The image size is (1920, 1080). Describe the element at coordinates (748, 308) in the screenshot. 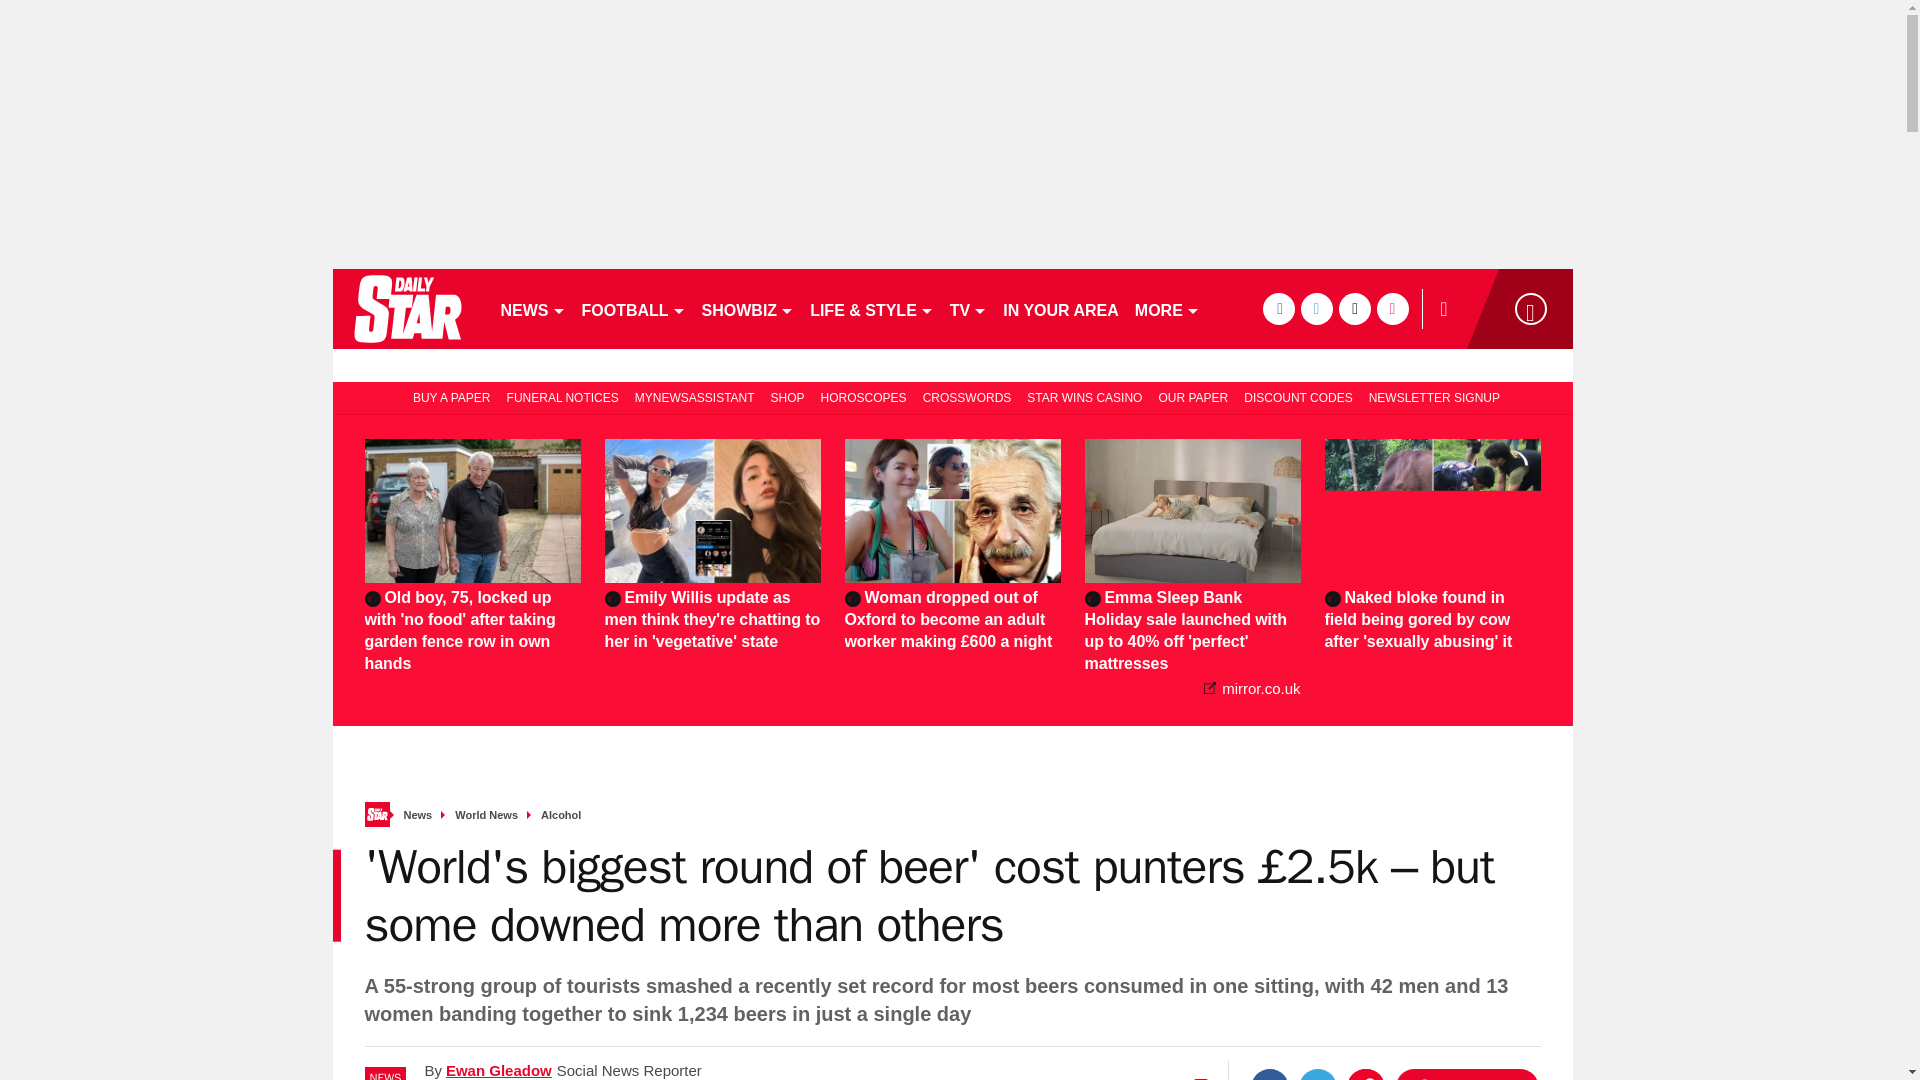

I see `SHOWBIZ` at that location.